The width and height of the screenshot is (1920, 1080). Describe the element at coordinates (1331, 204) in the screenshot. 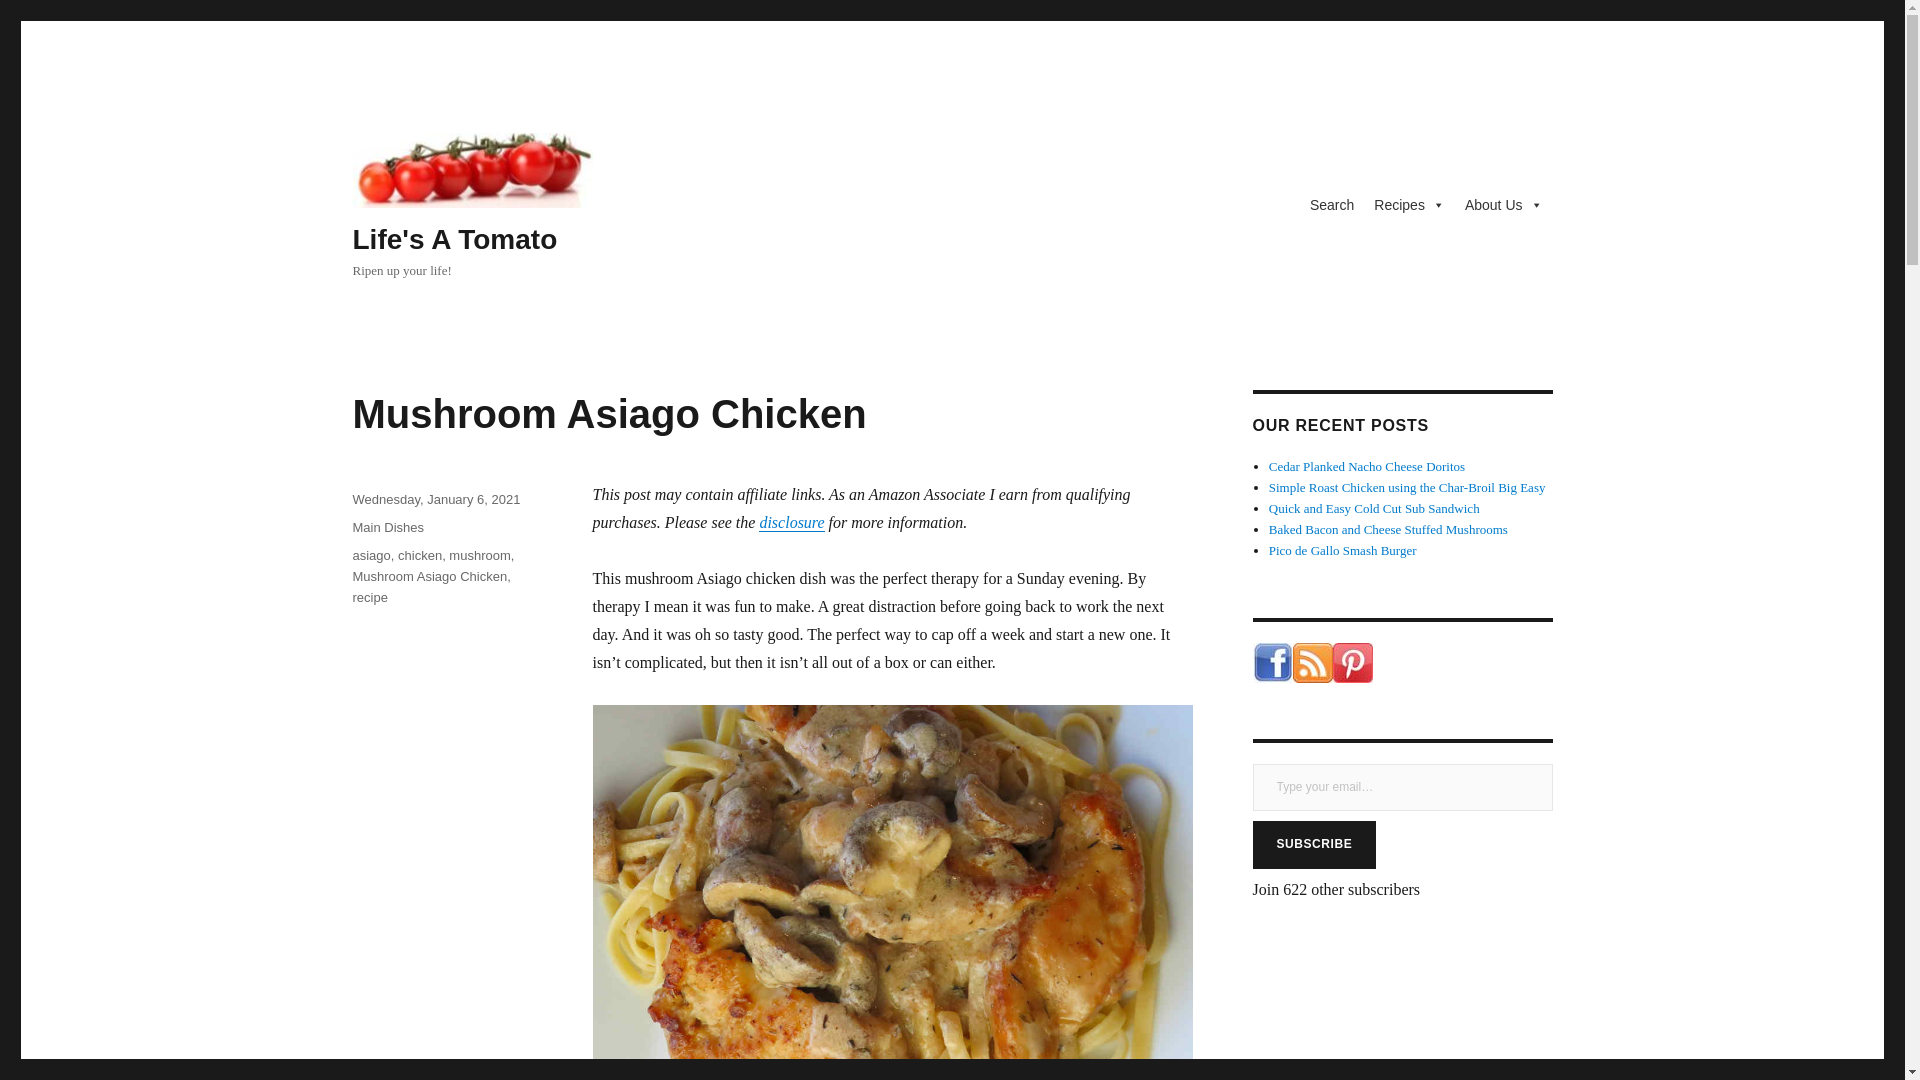

I see `Search` at that location.